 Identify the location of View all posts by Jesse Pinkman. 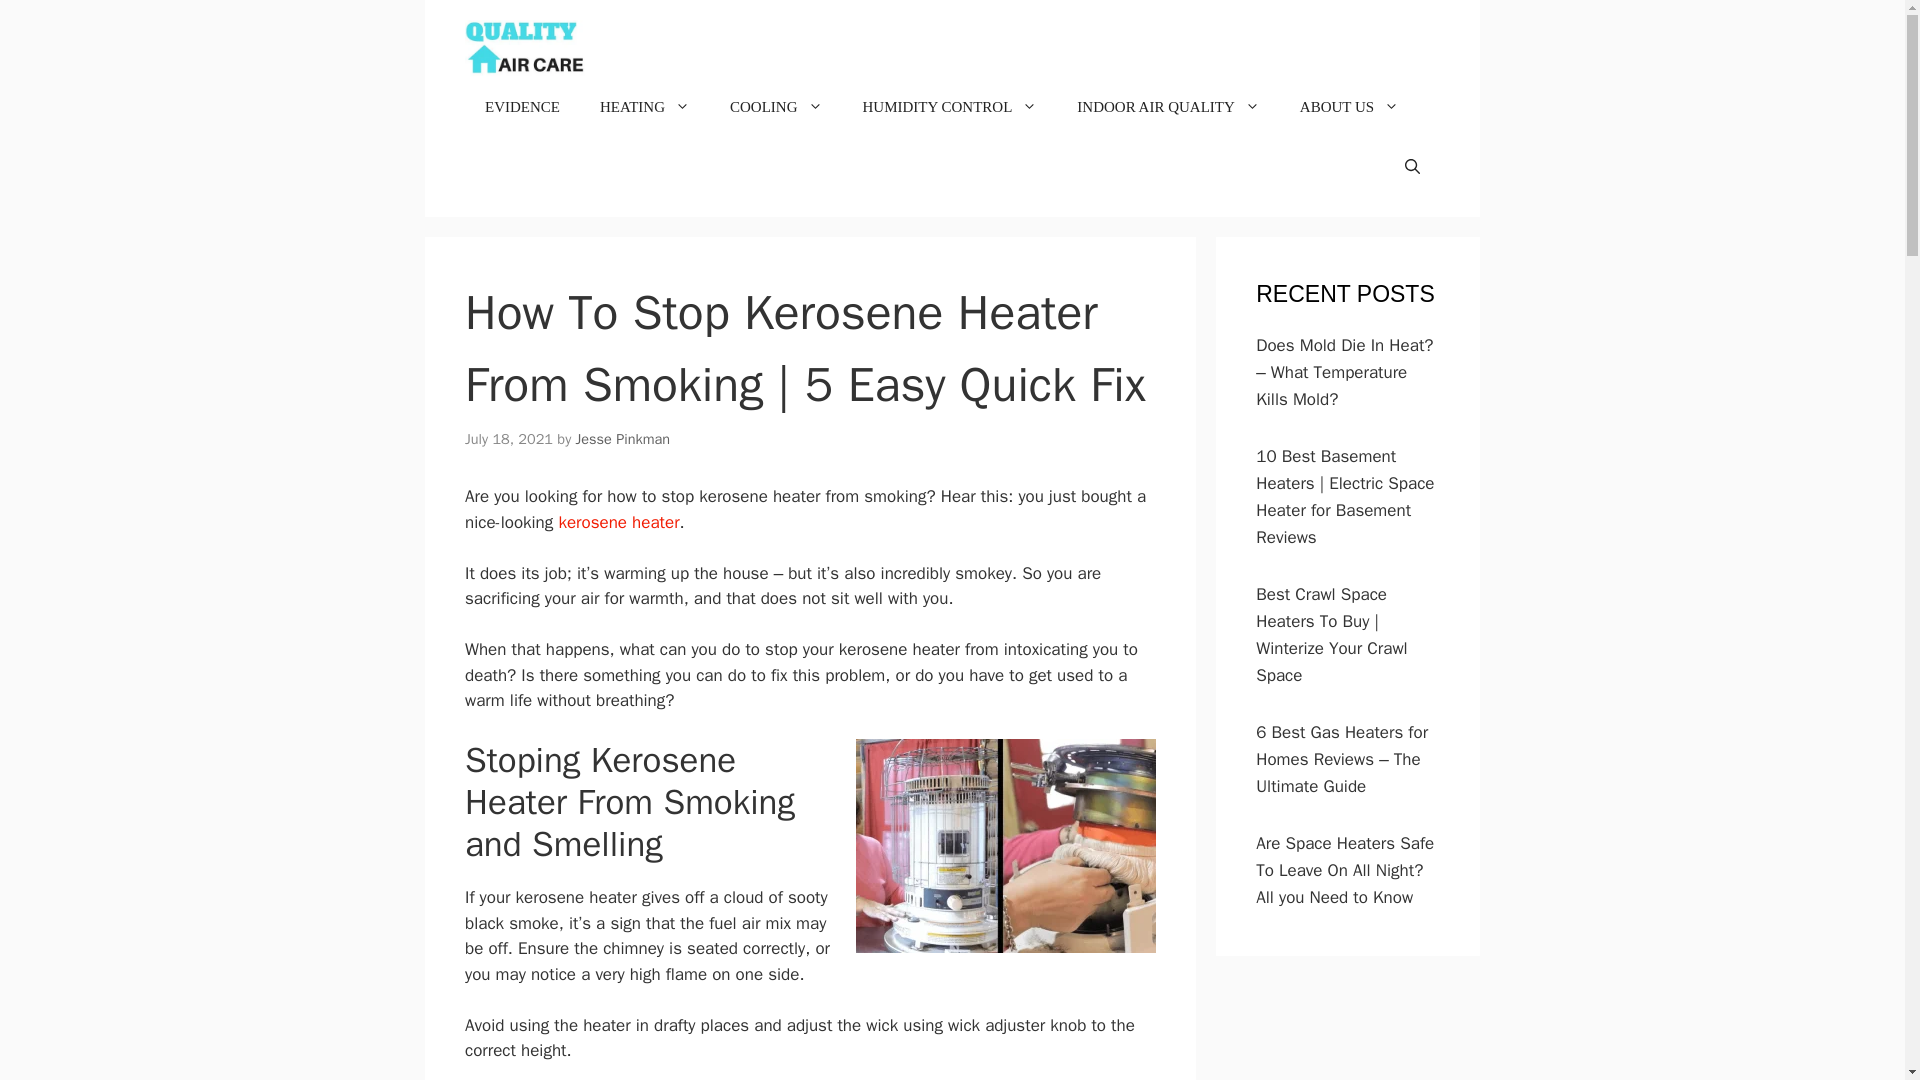
(623, 438).